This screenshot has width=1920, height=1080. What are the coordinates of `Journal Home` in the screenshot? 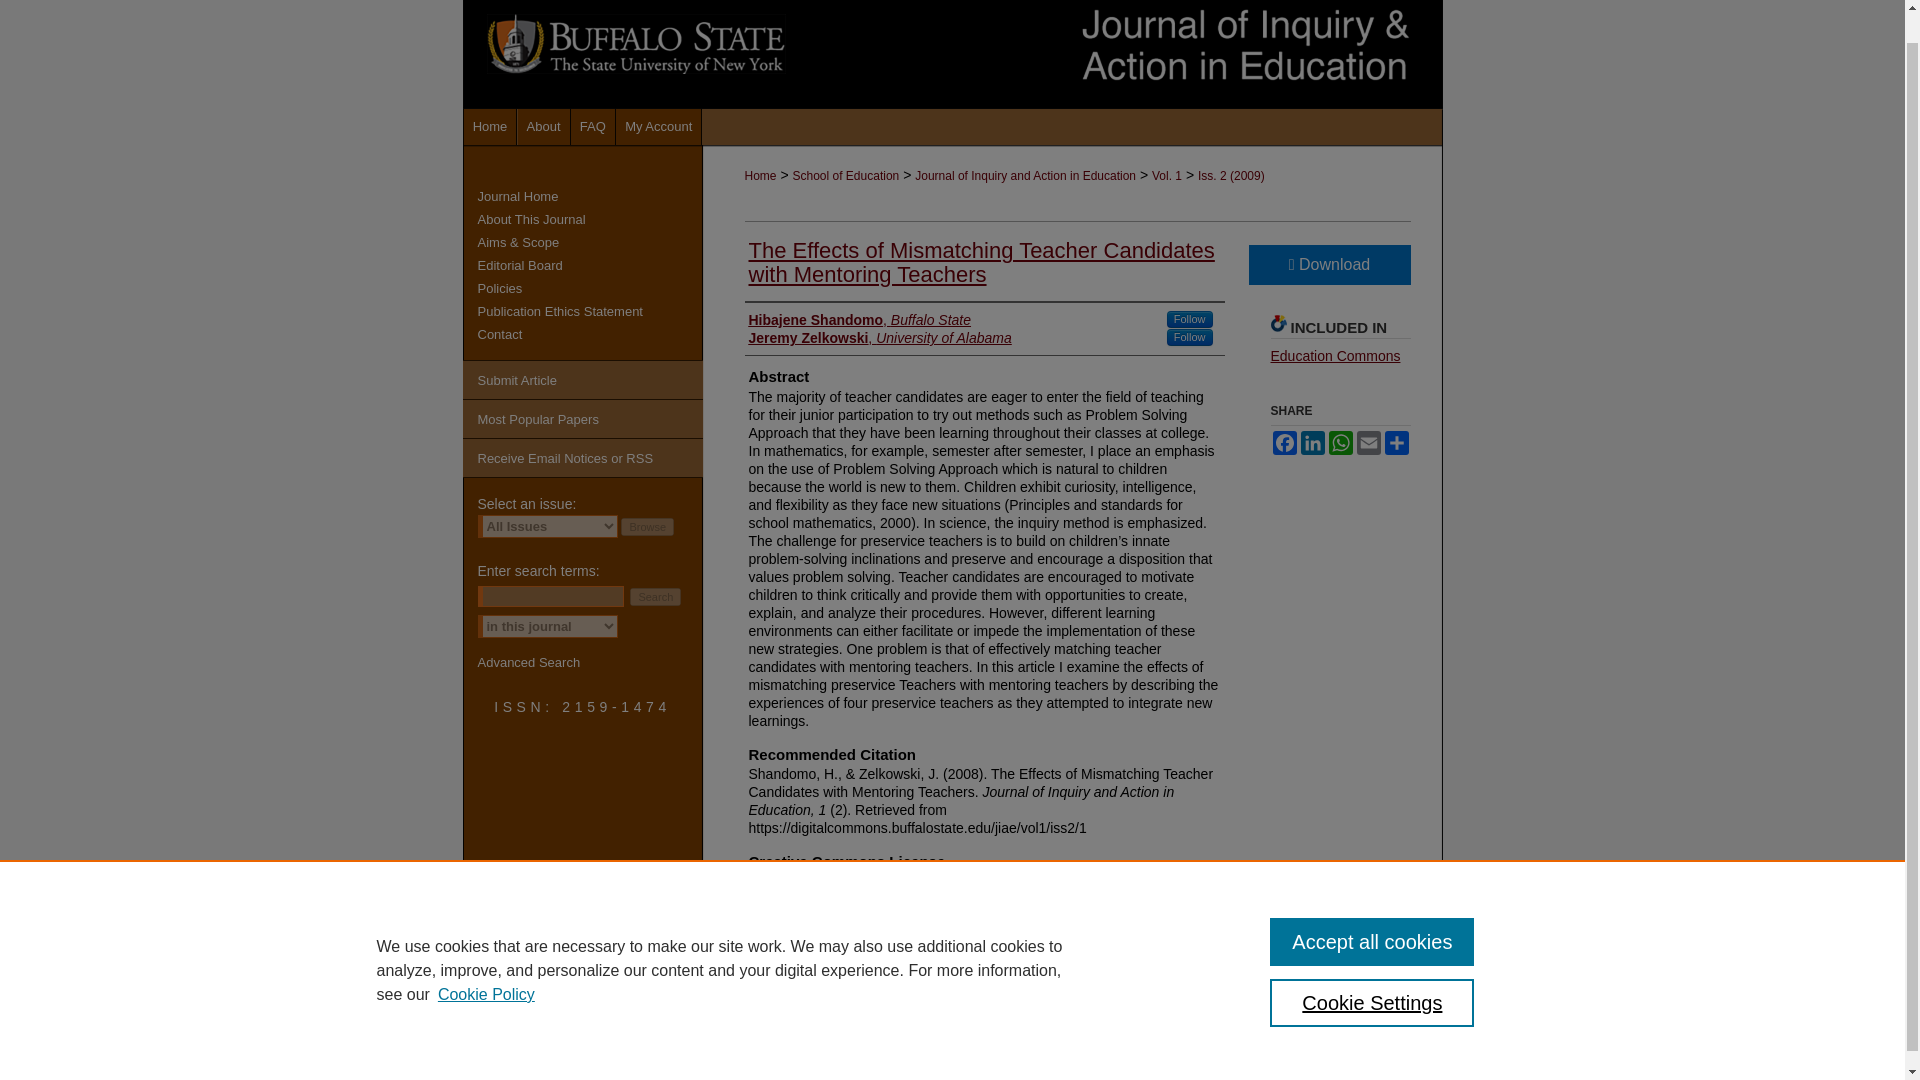 It's located at (590, 196).